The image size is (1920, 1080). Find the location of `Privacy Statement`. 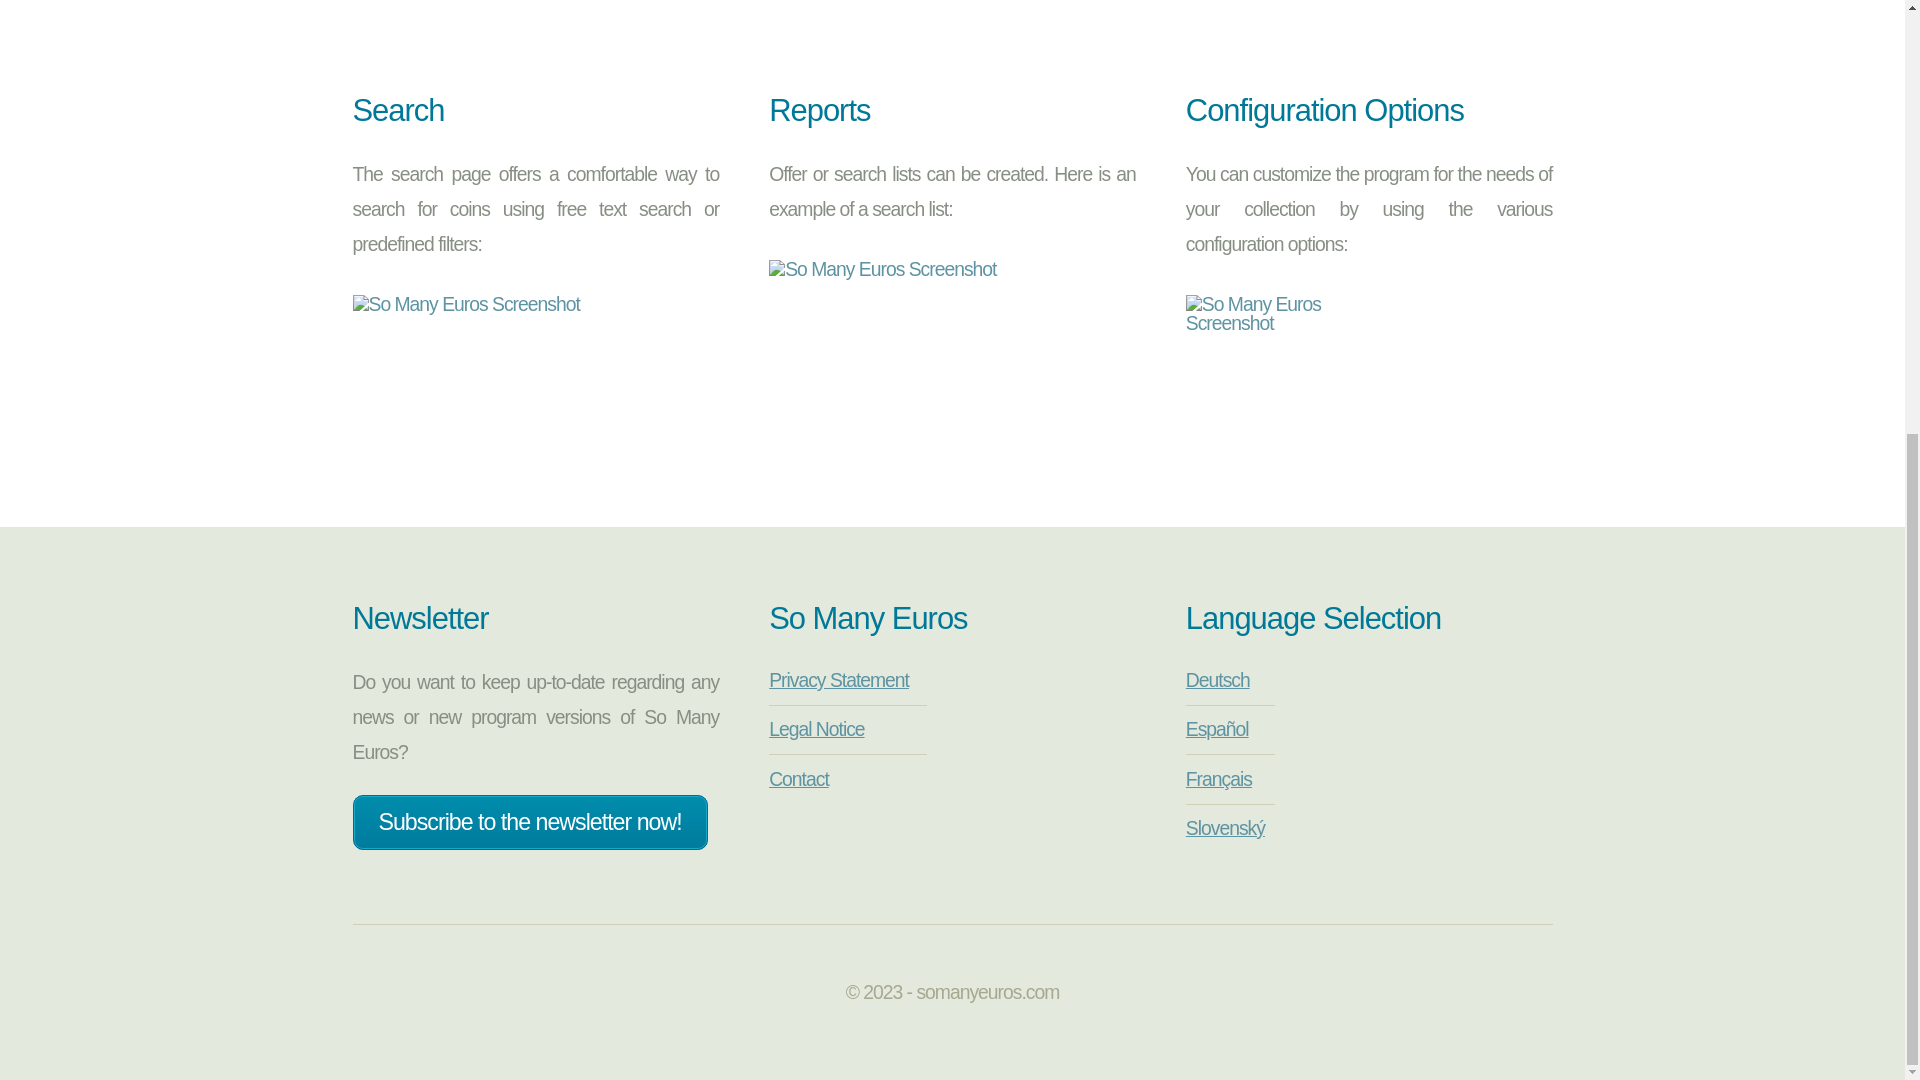

Privacy Statement is located at coordinates (838, 680).